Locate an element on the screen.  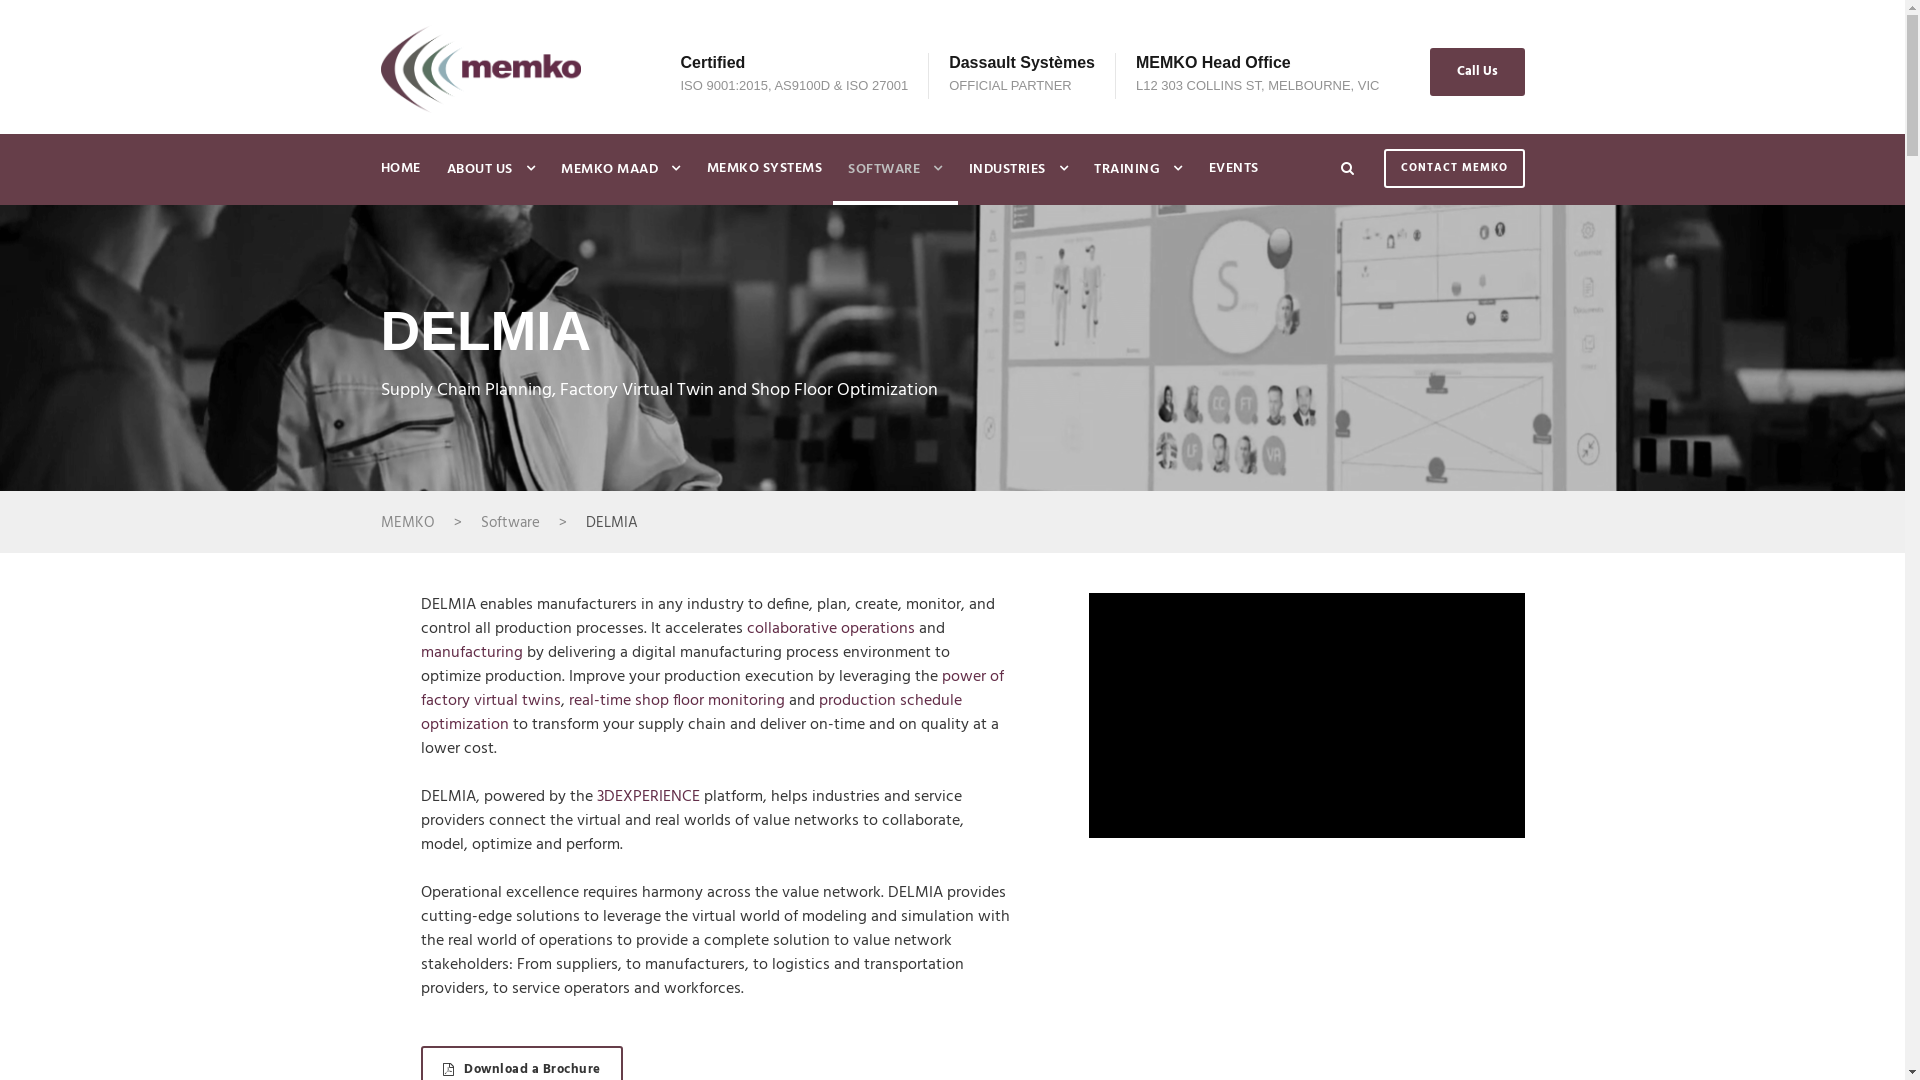
CONTACT MEMKO is located at coordinates (1454, 168).